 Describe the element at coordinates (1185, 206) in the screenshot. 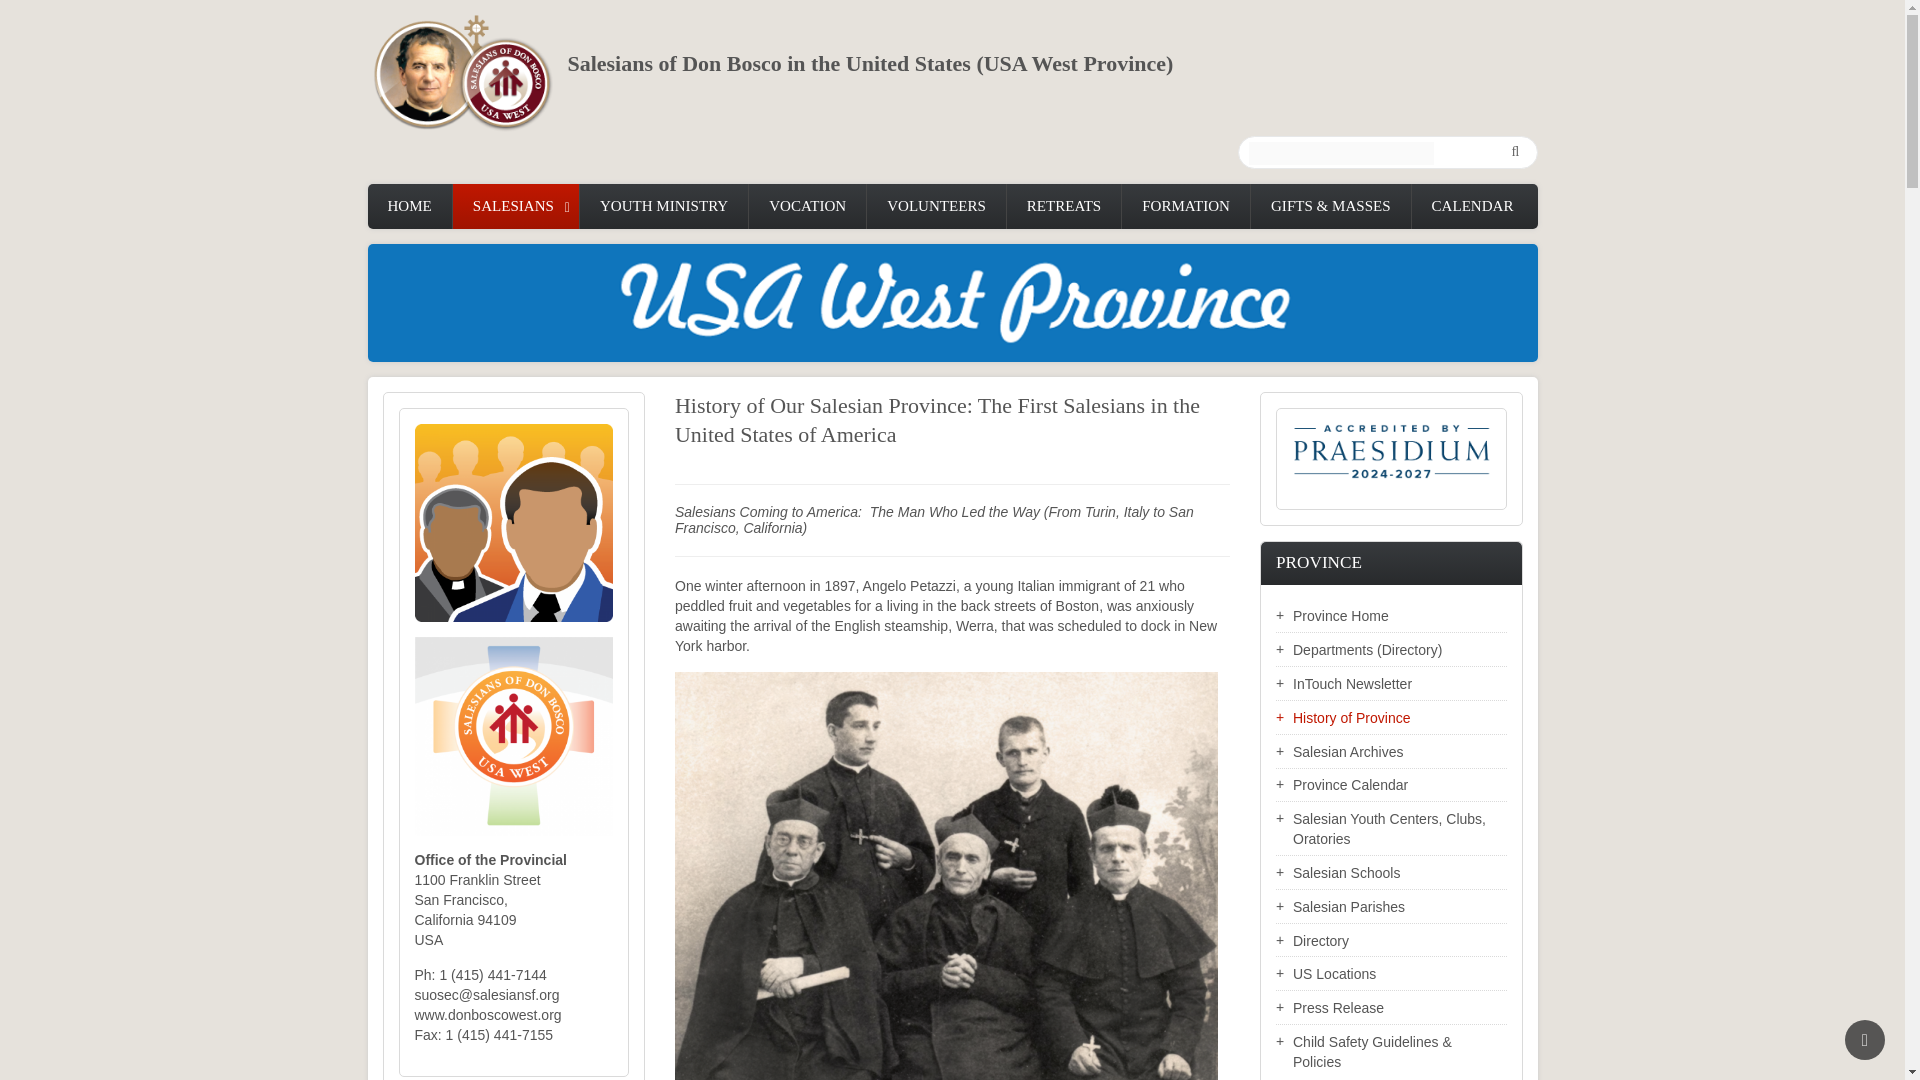

I see `FORMATION` at that location.